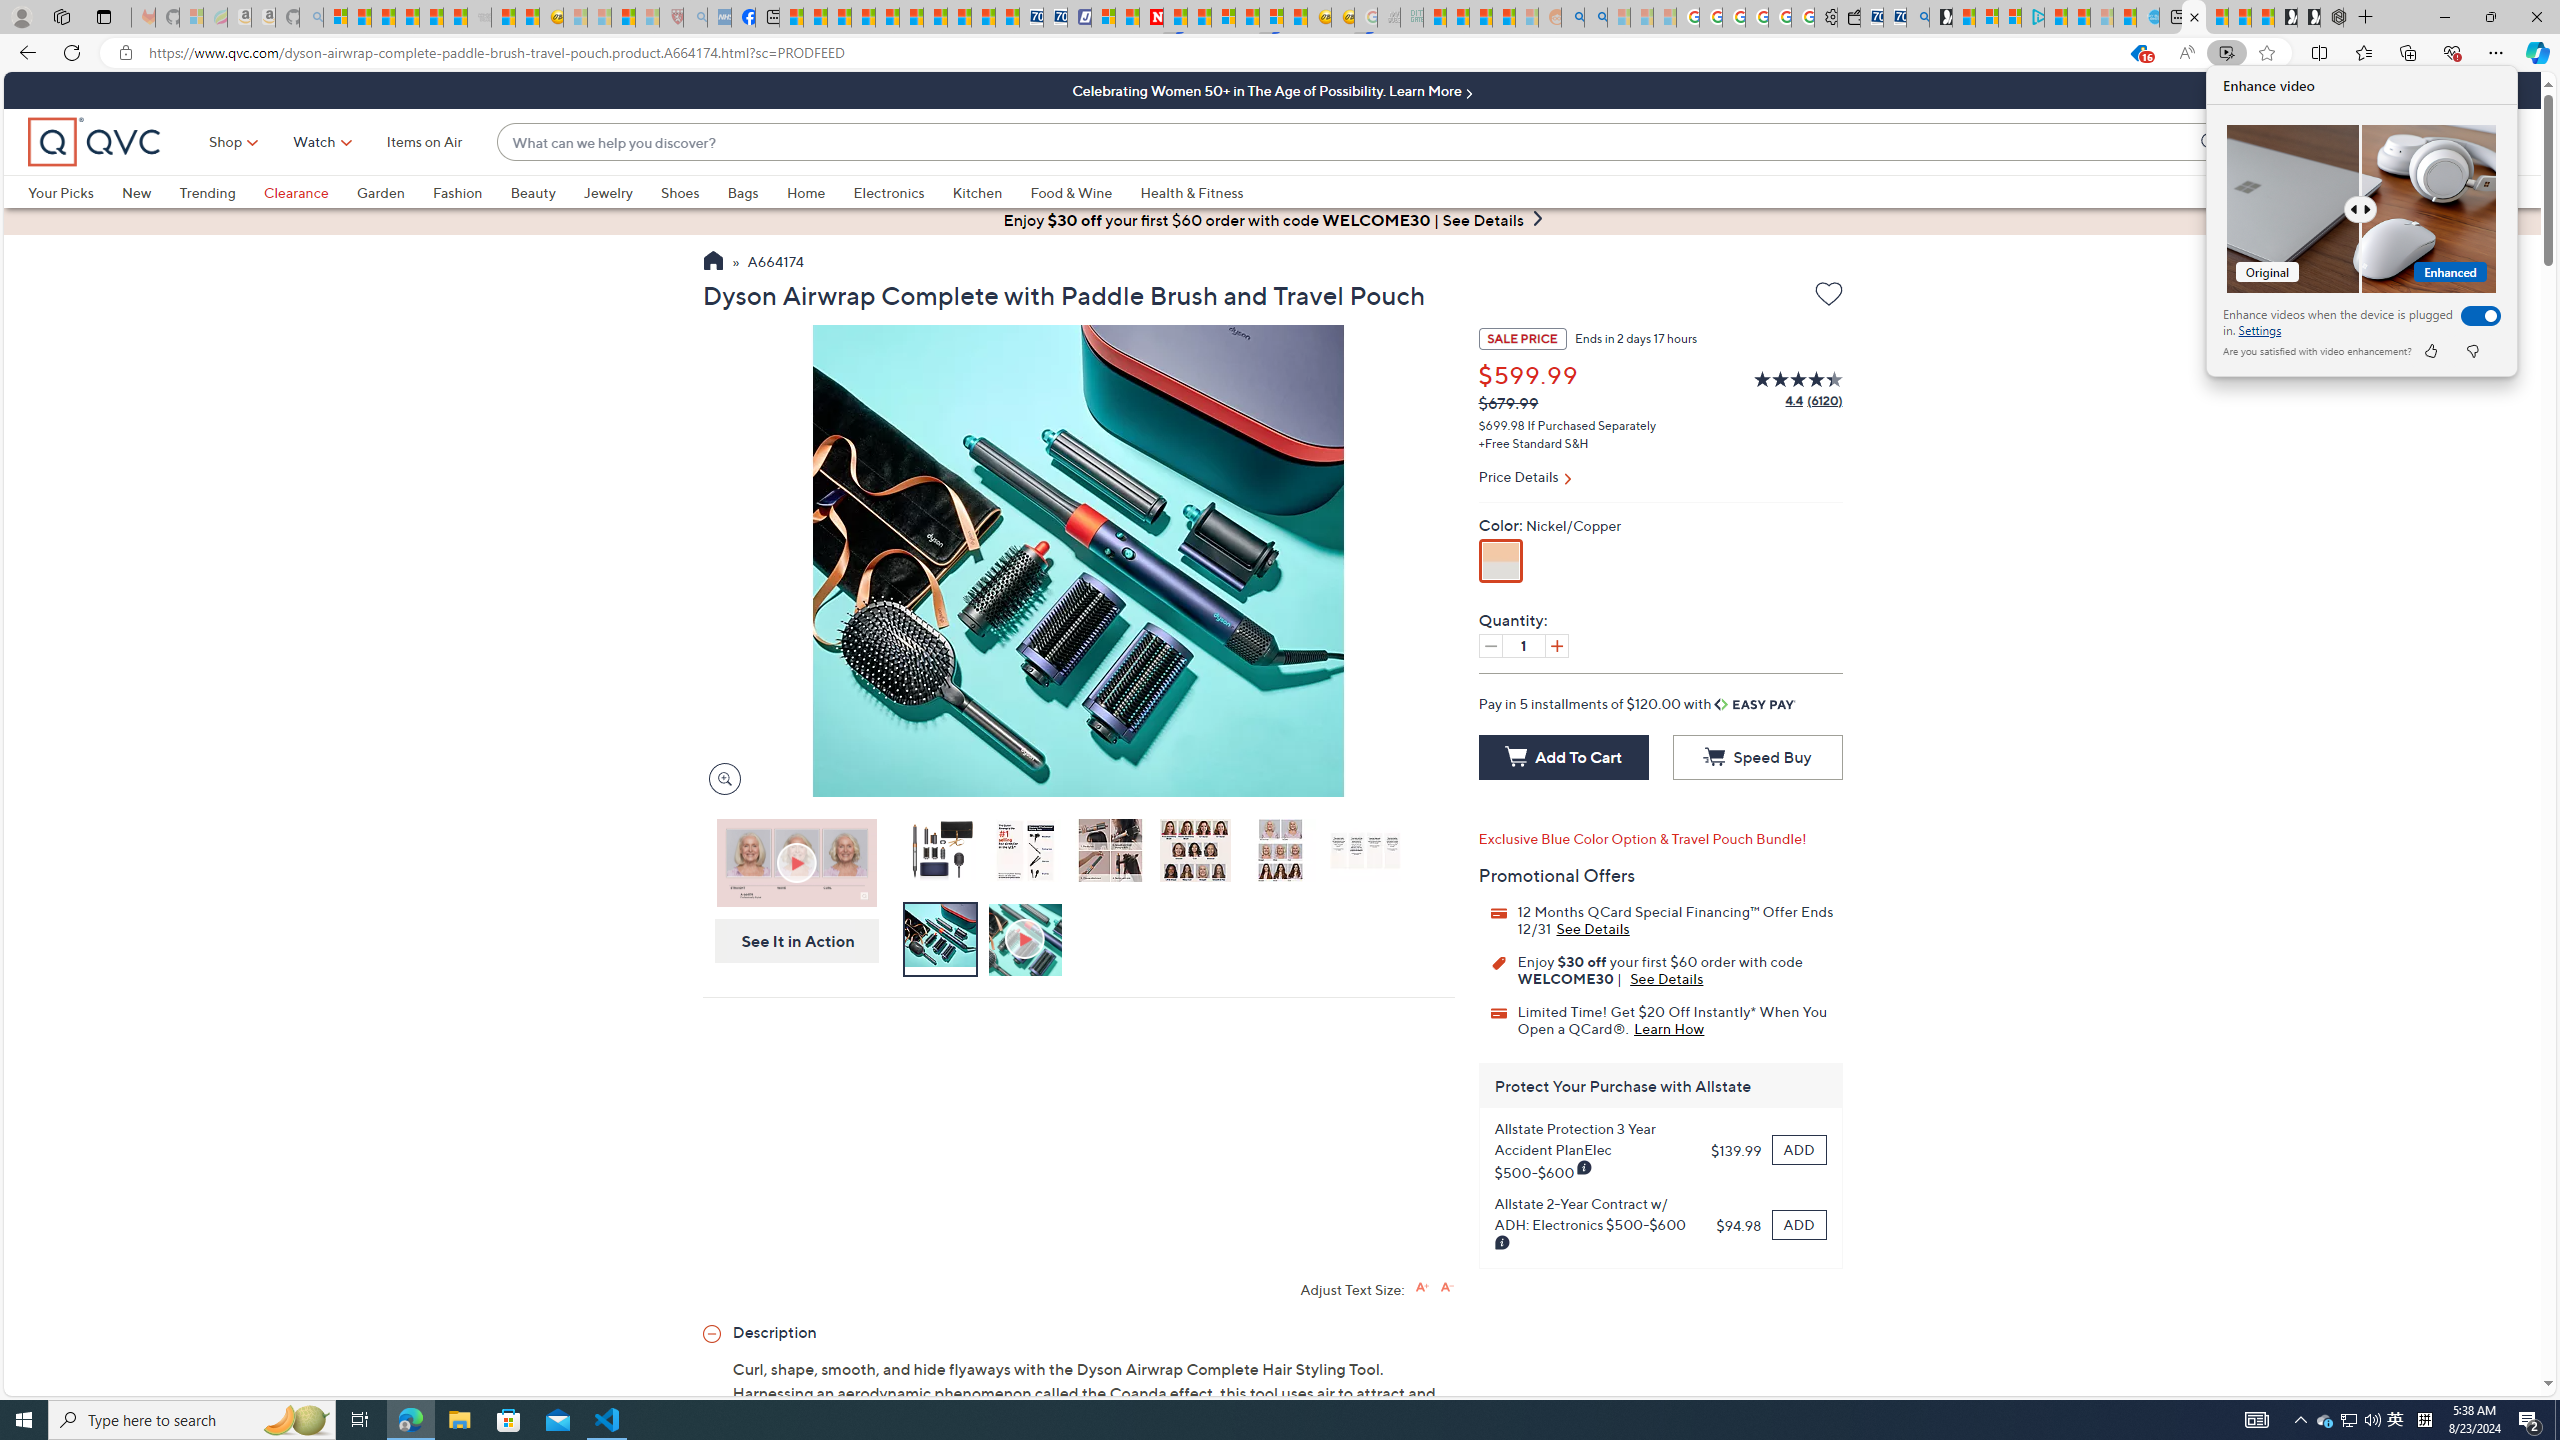 The image size is (2560, 1440). Describe the element at coordinates (136, 192) in the screenshot. I see `New` at that location.